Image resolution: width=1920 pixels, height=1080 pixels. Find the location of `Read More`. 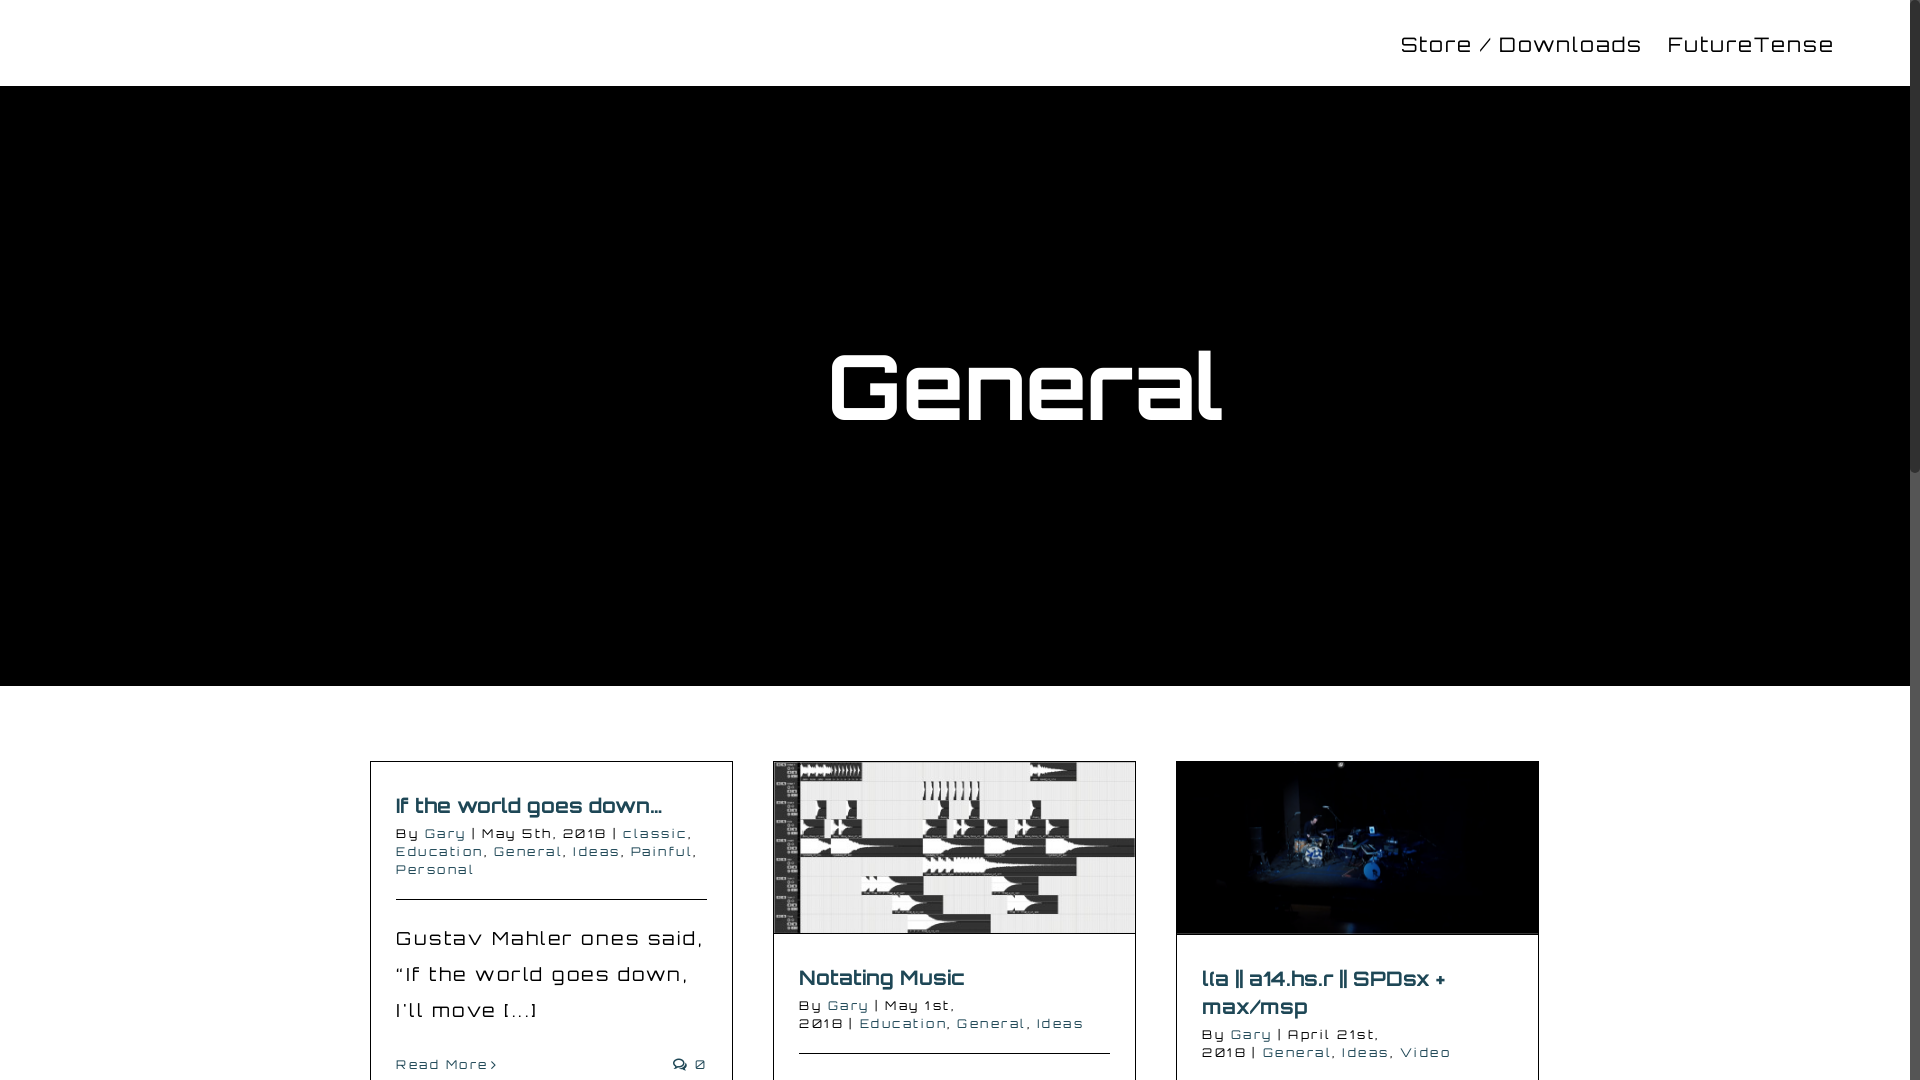

Read More is located at coordinates (442, 1064).